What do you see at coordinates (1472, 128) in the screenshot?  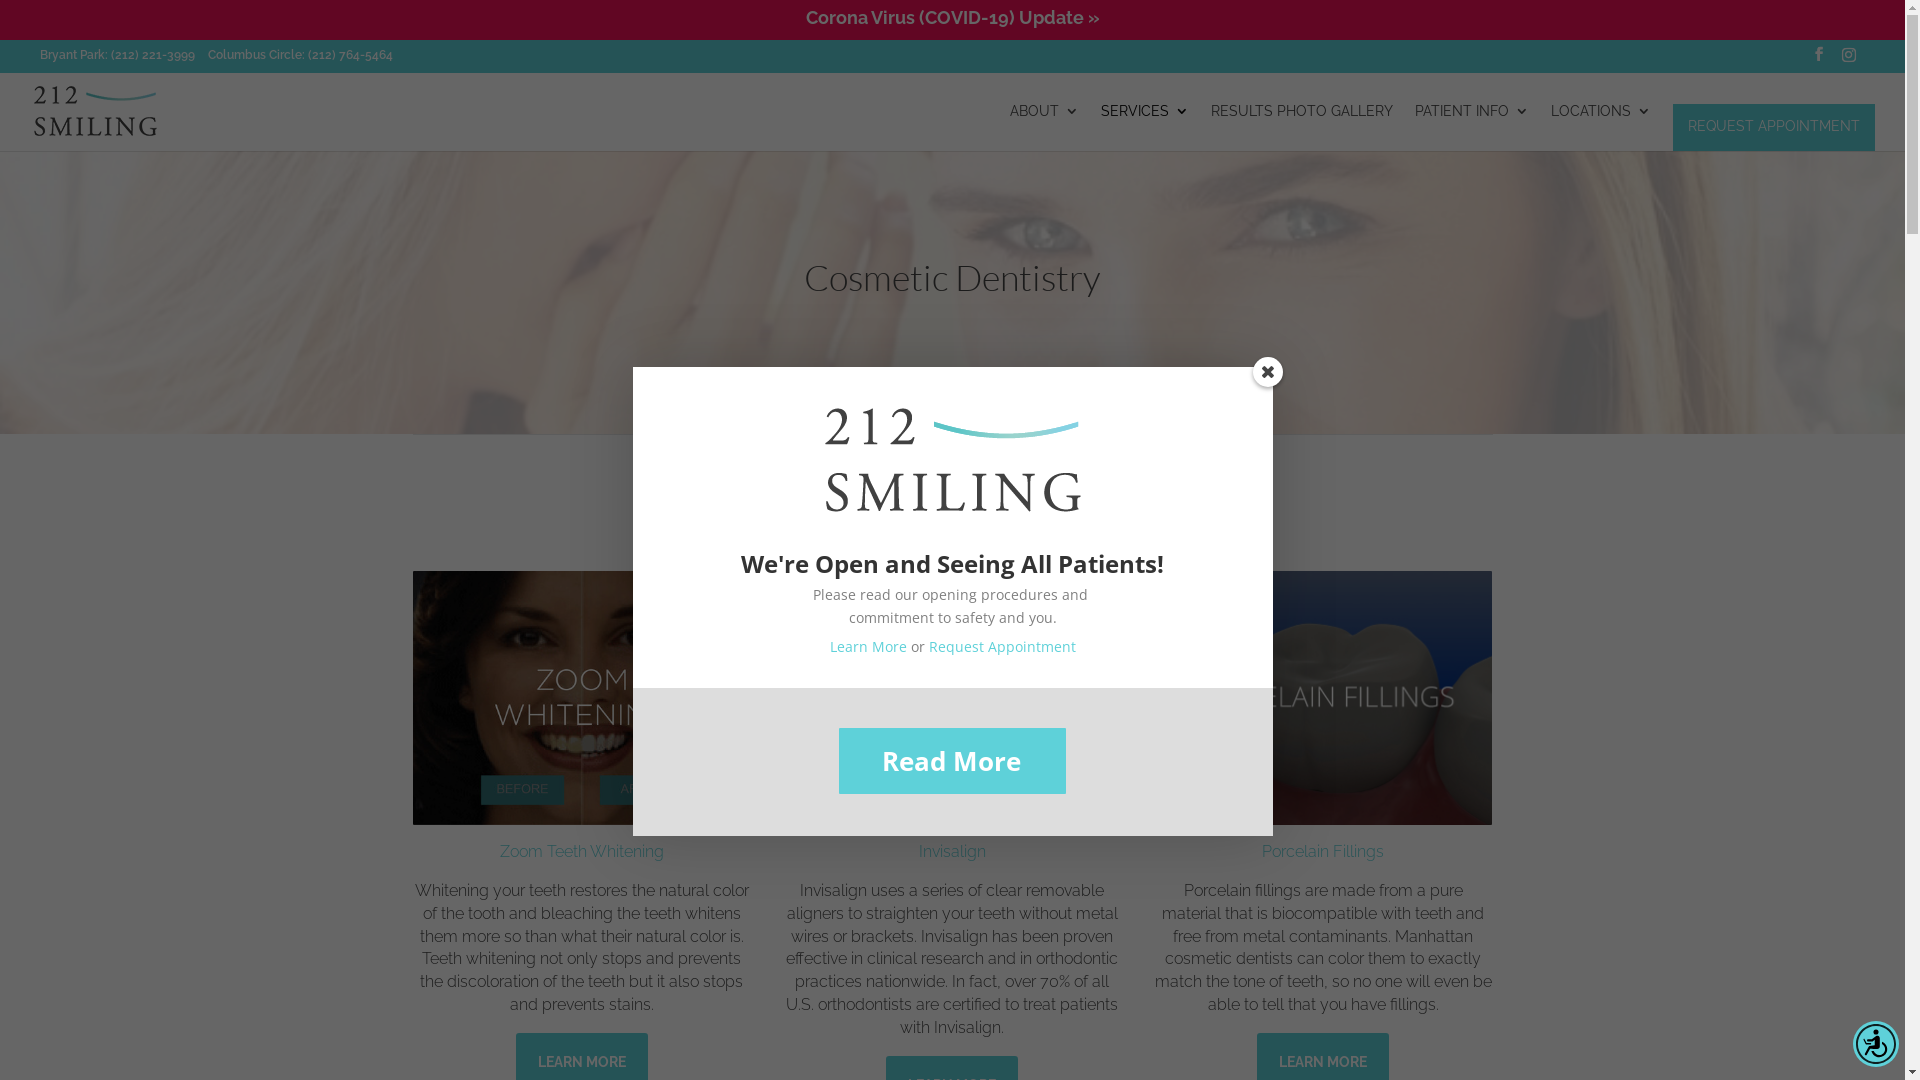 I see `PATIENT INFO` at bounding box center [1472, 128].